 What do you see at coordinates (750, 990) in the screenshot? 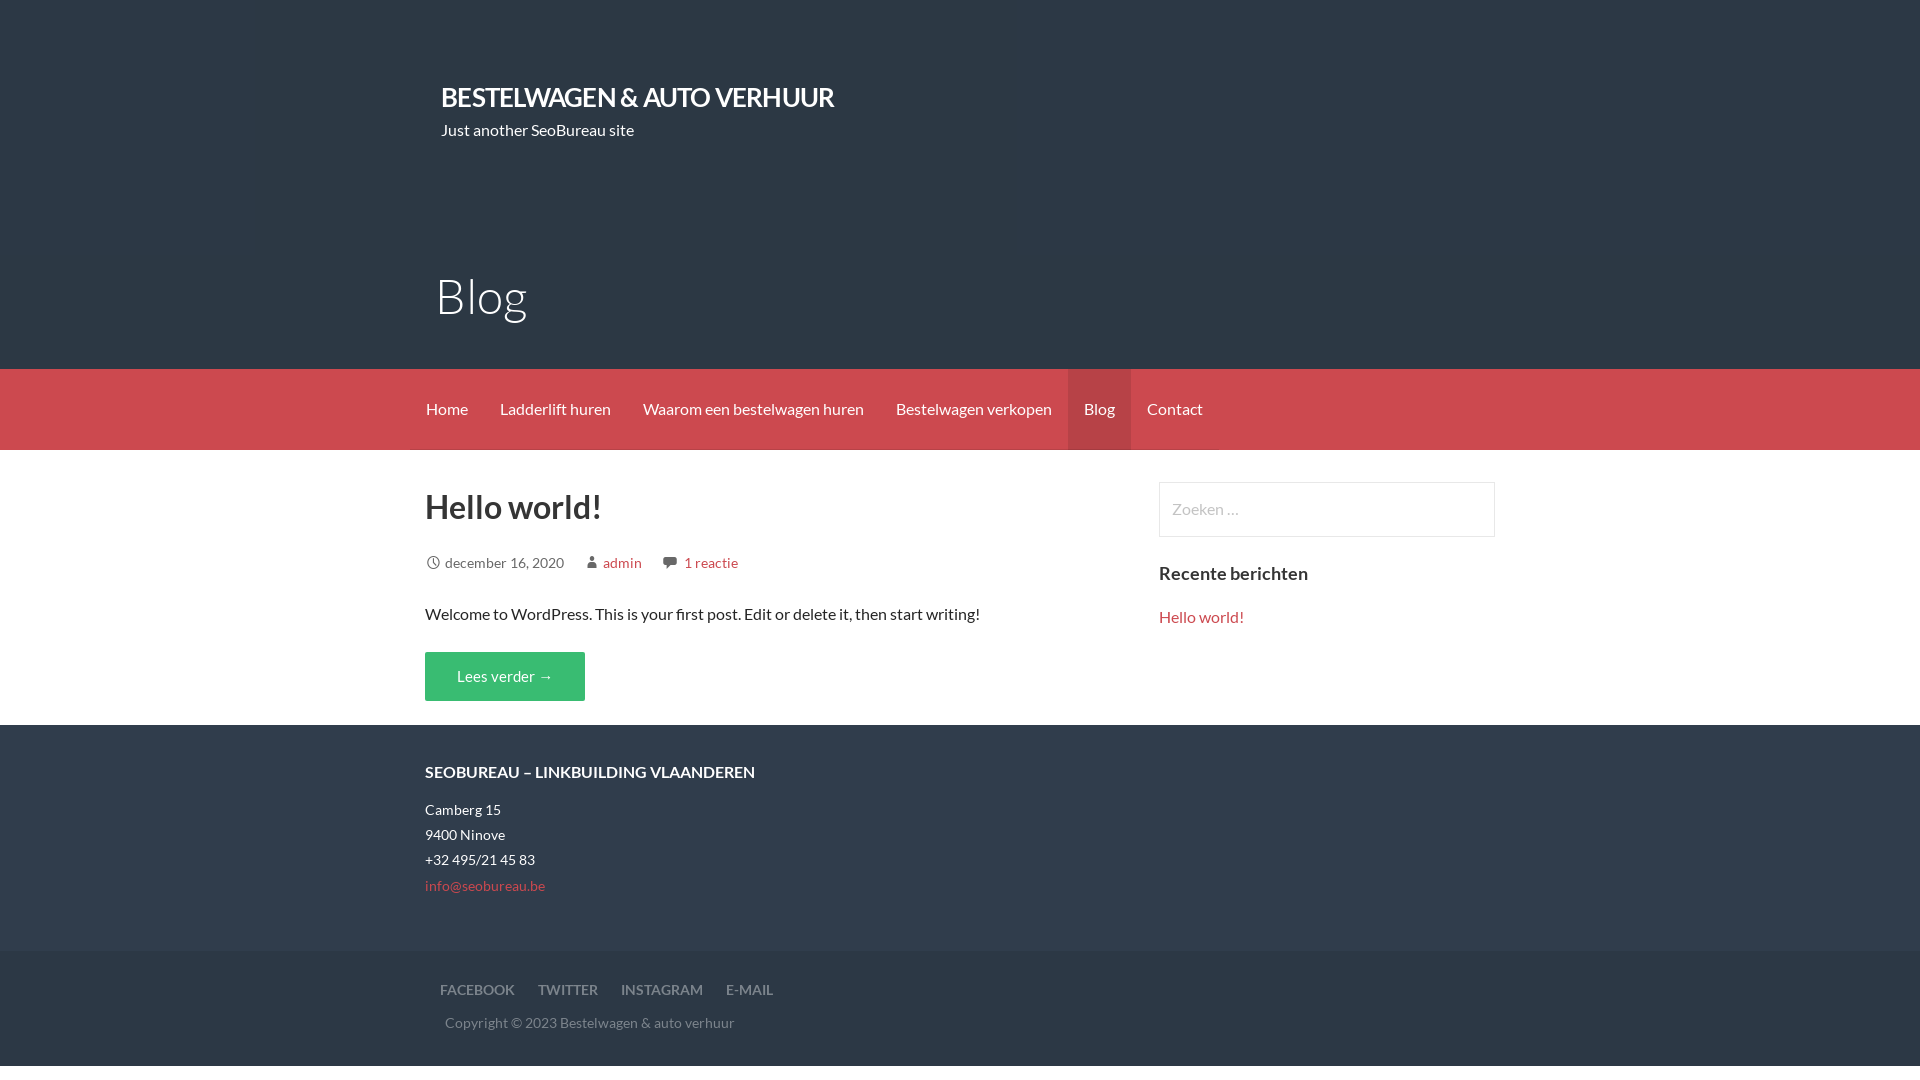
I see `E-MAIL` at bounding box center [750, 990].